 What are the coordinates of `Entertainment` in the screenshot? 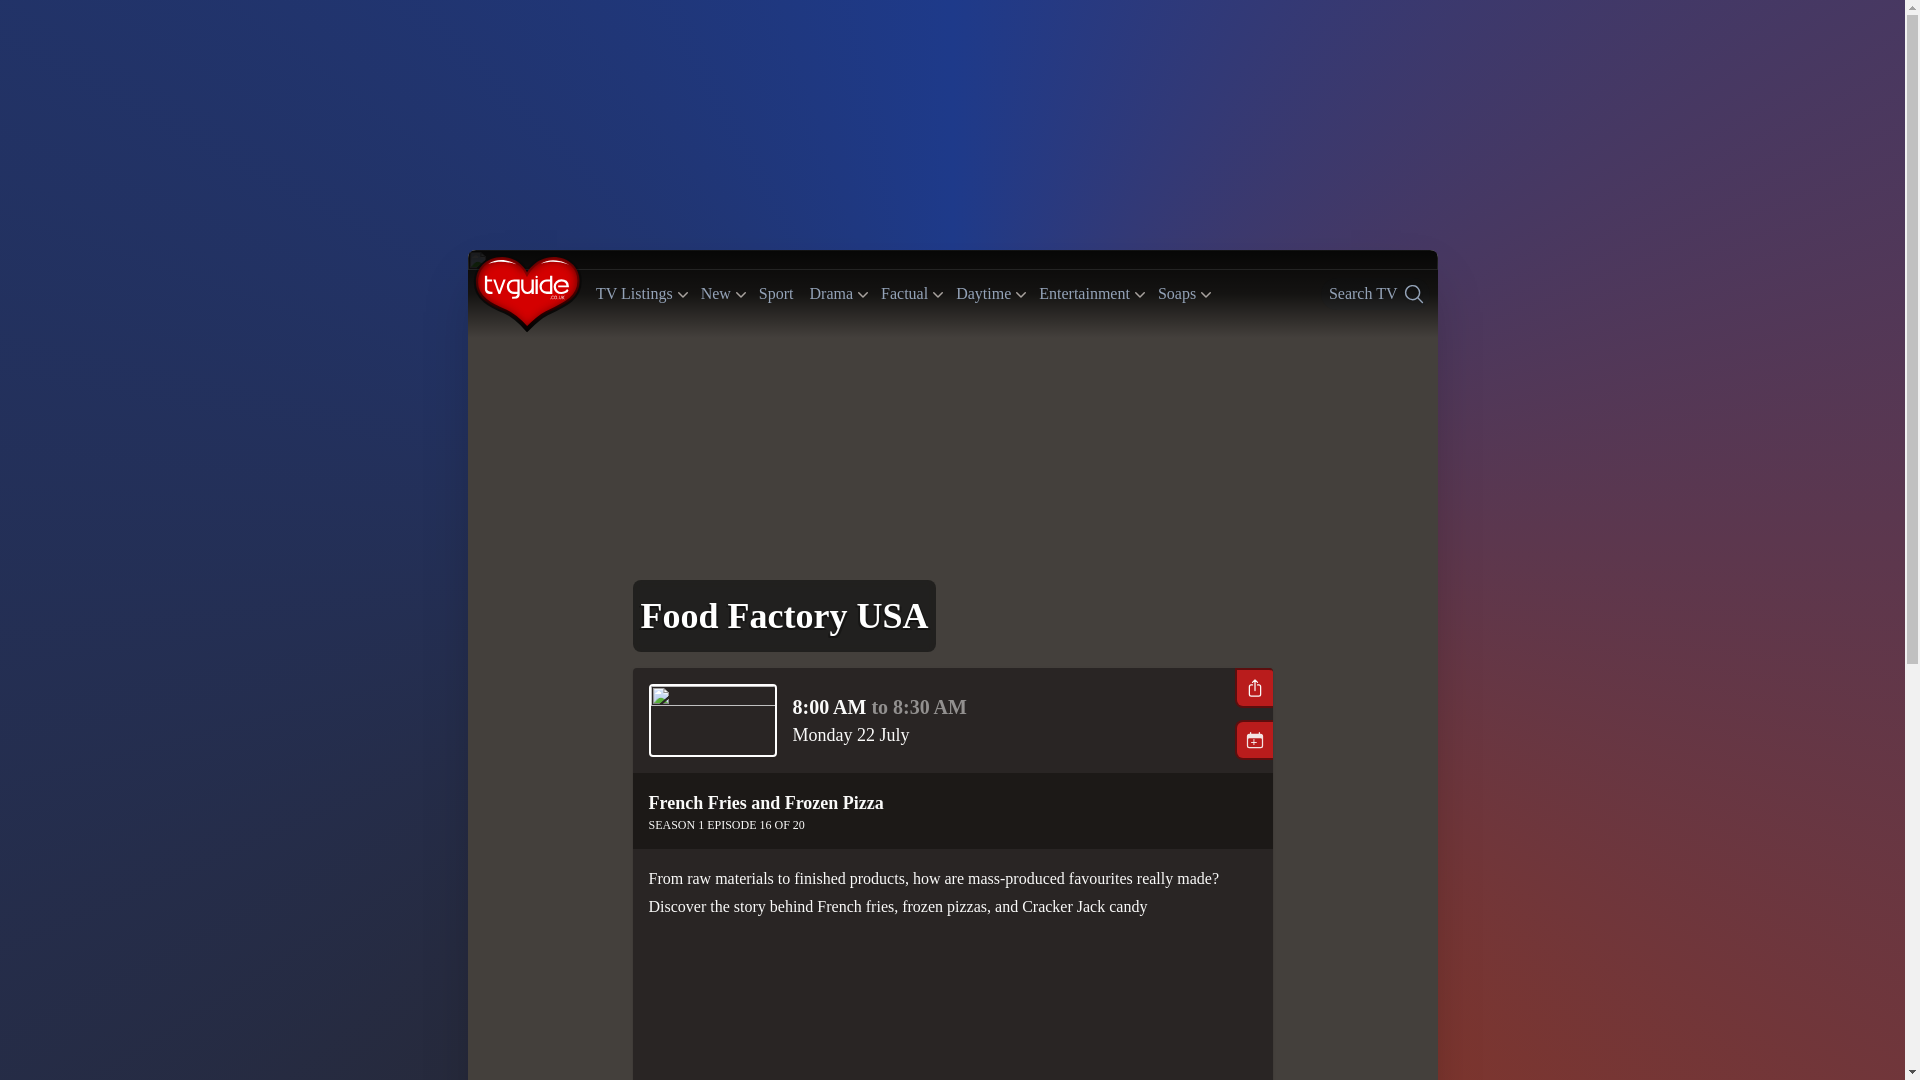 It's located at (1176, 294).